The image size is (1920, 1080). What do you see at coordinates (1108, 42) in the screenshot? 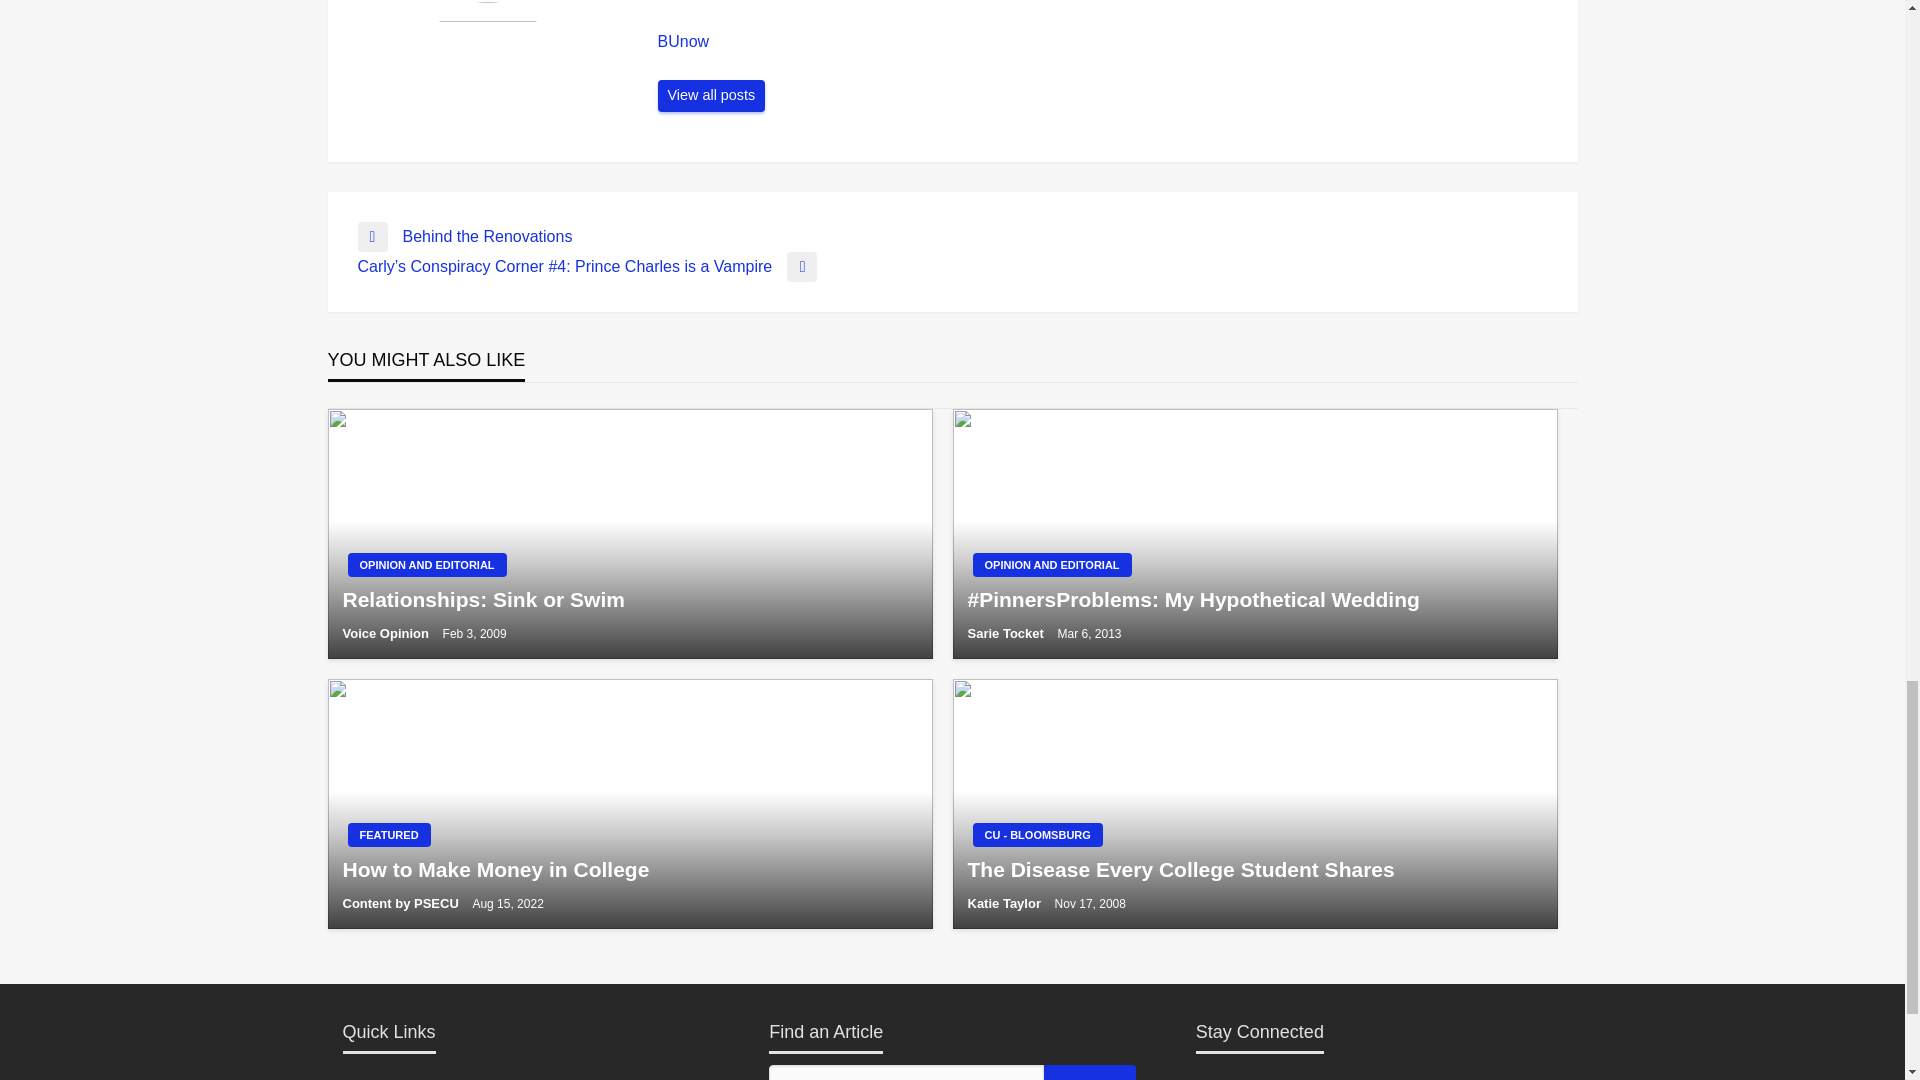
I see `BUnow` at bounding box center [1108, 42].